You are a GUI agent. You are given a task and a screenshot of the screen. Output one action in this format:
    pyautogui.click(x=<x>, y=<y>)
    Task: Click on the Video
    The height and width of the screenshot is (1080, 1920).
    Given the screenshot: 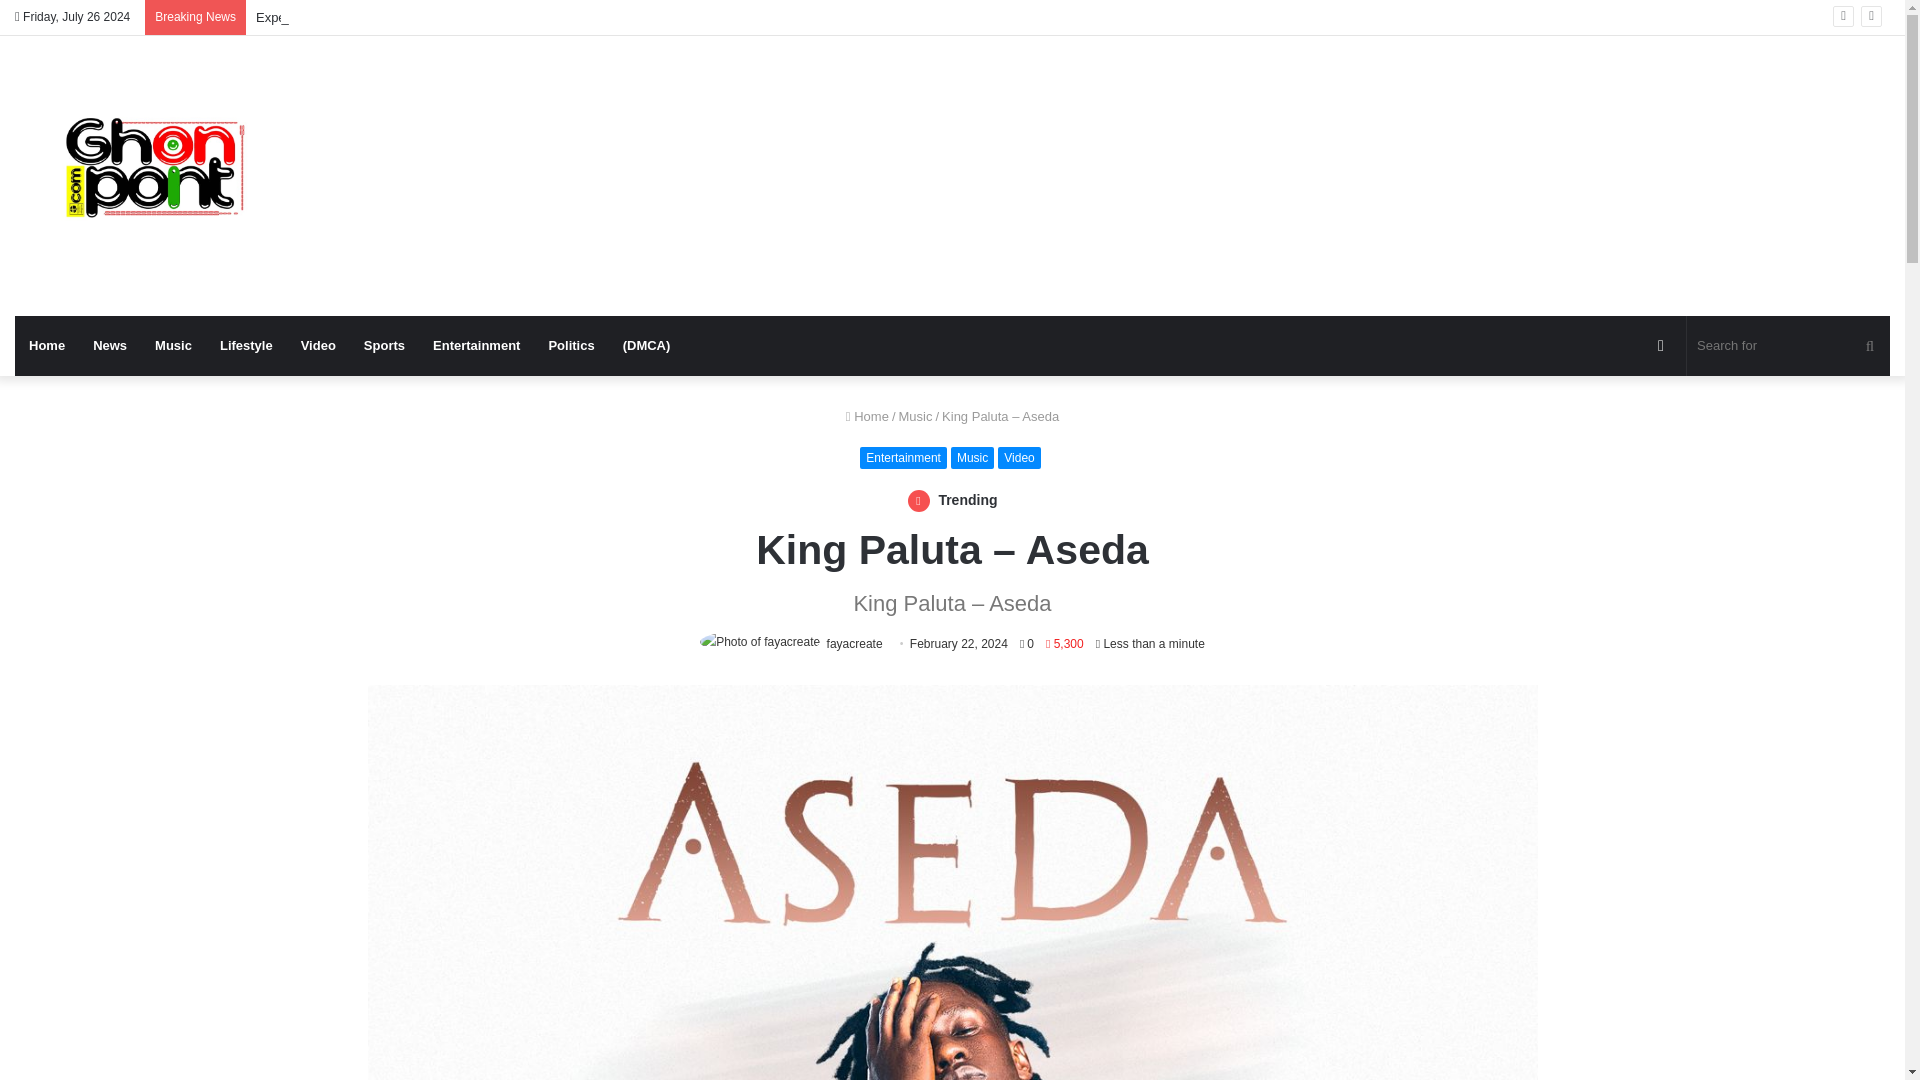 What is the action you would take?
    pyautogui.click(x=1019, y=458)
    